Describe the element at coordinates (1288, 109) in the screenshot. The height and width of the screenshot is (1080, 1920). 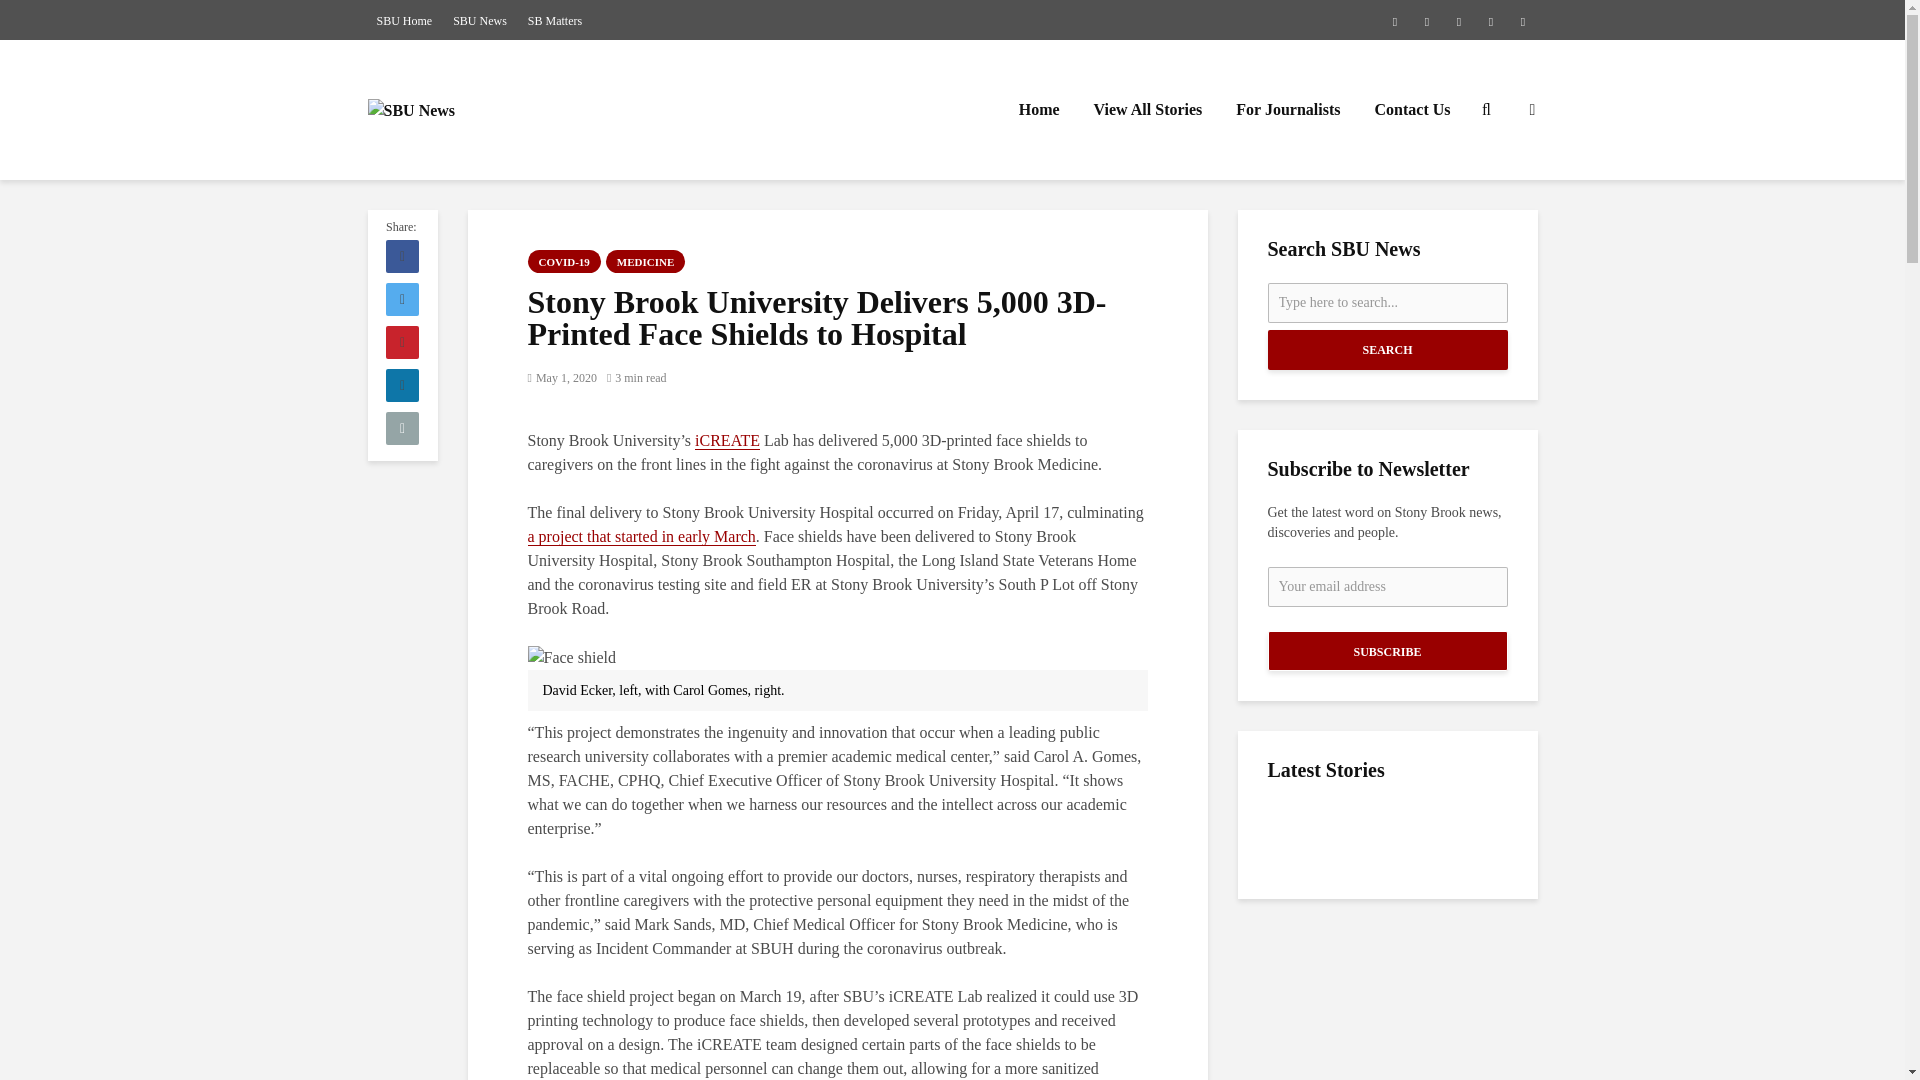
I see `For Journalists` at that location.